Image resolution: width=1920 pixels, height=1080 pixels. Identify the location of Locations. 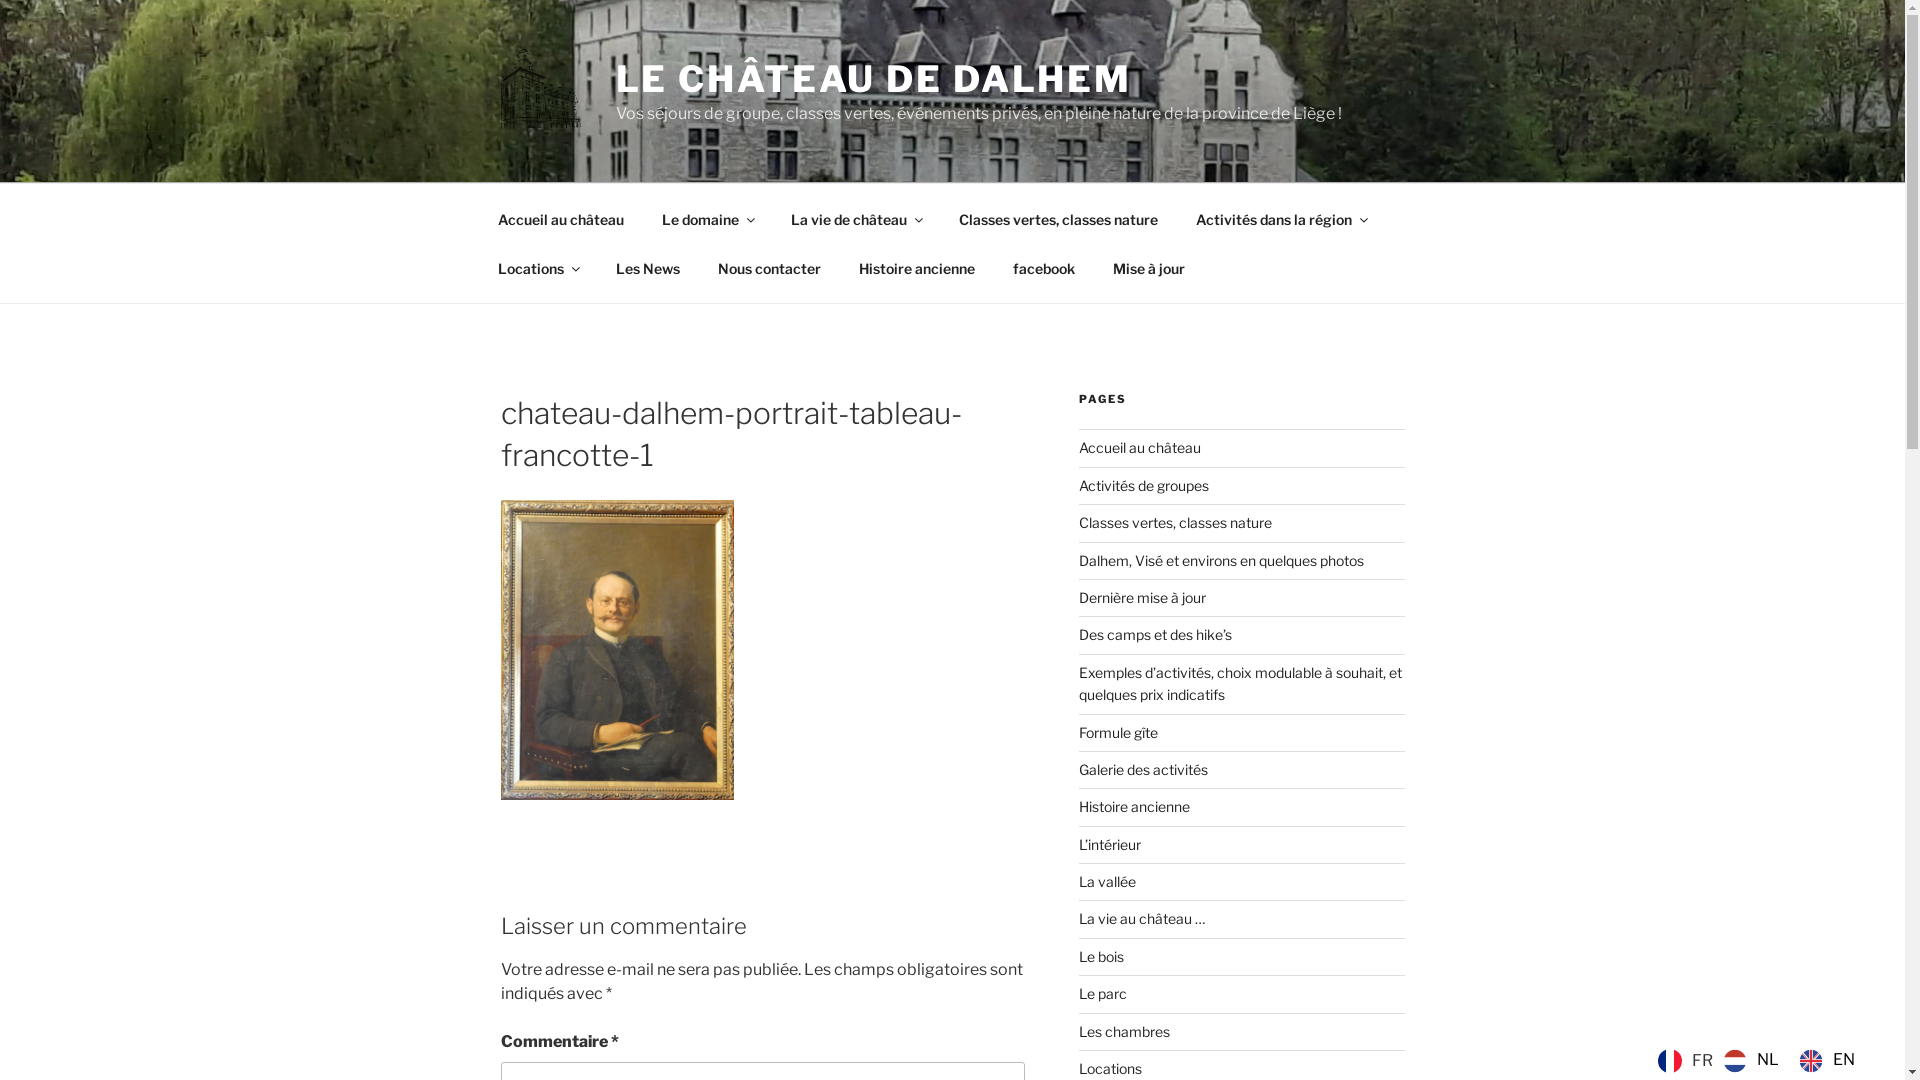
(538, 268).